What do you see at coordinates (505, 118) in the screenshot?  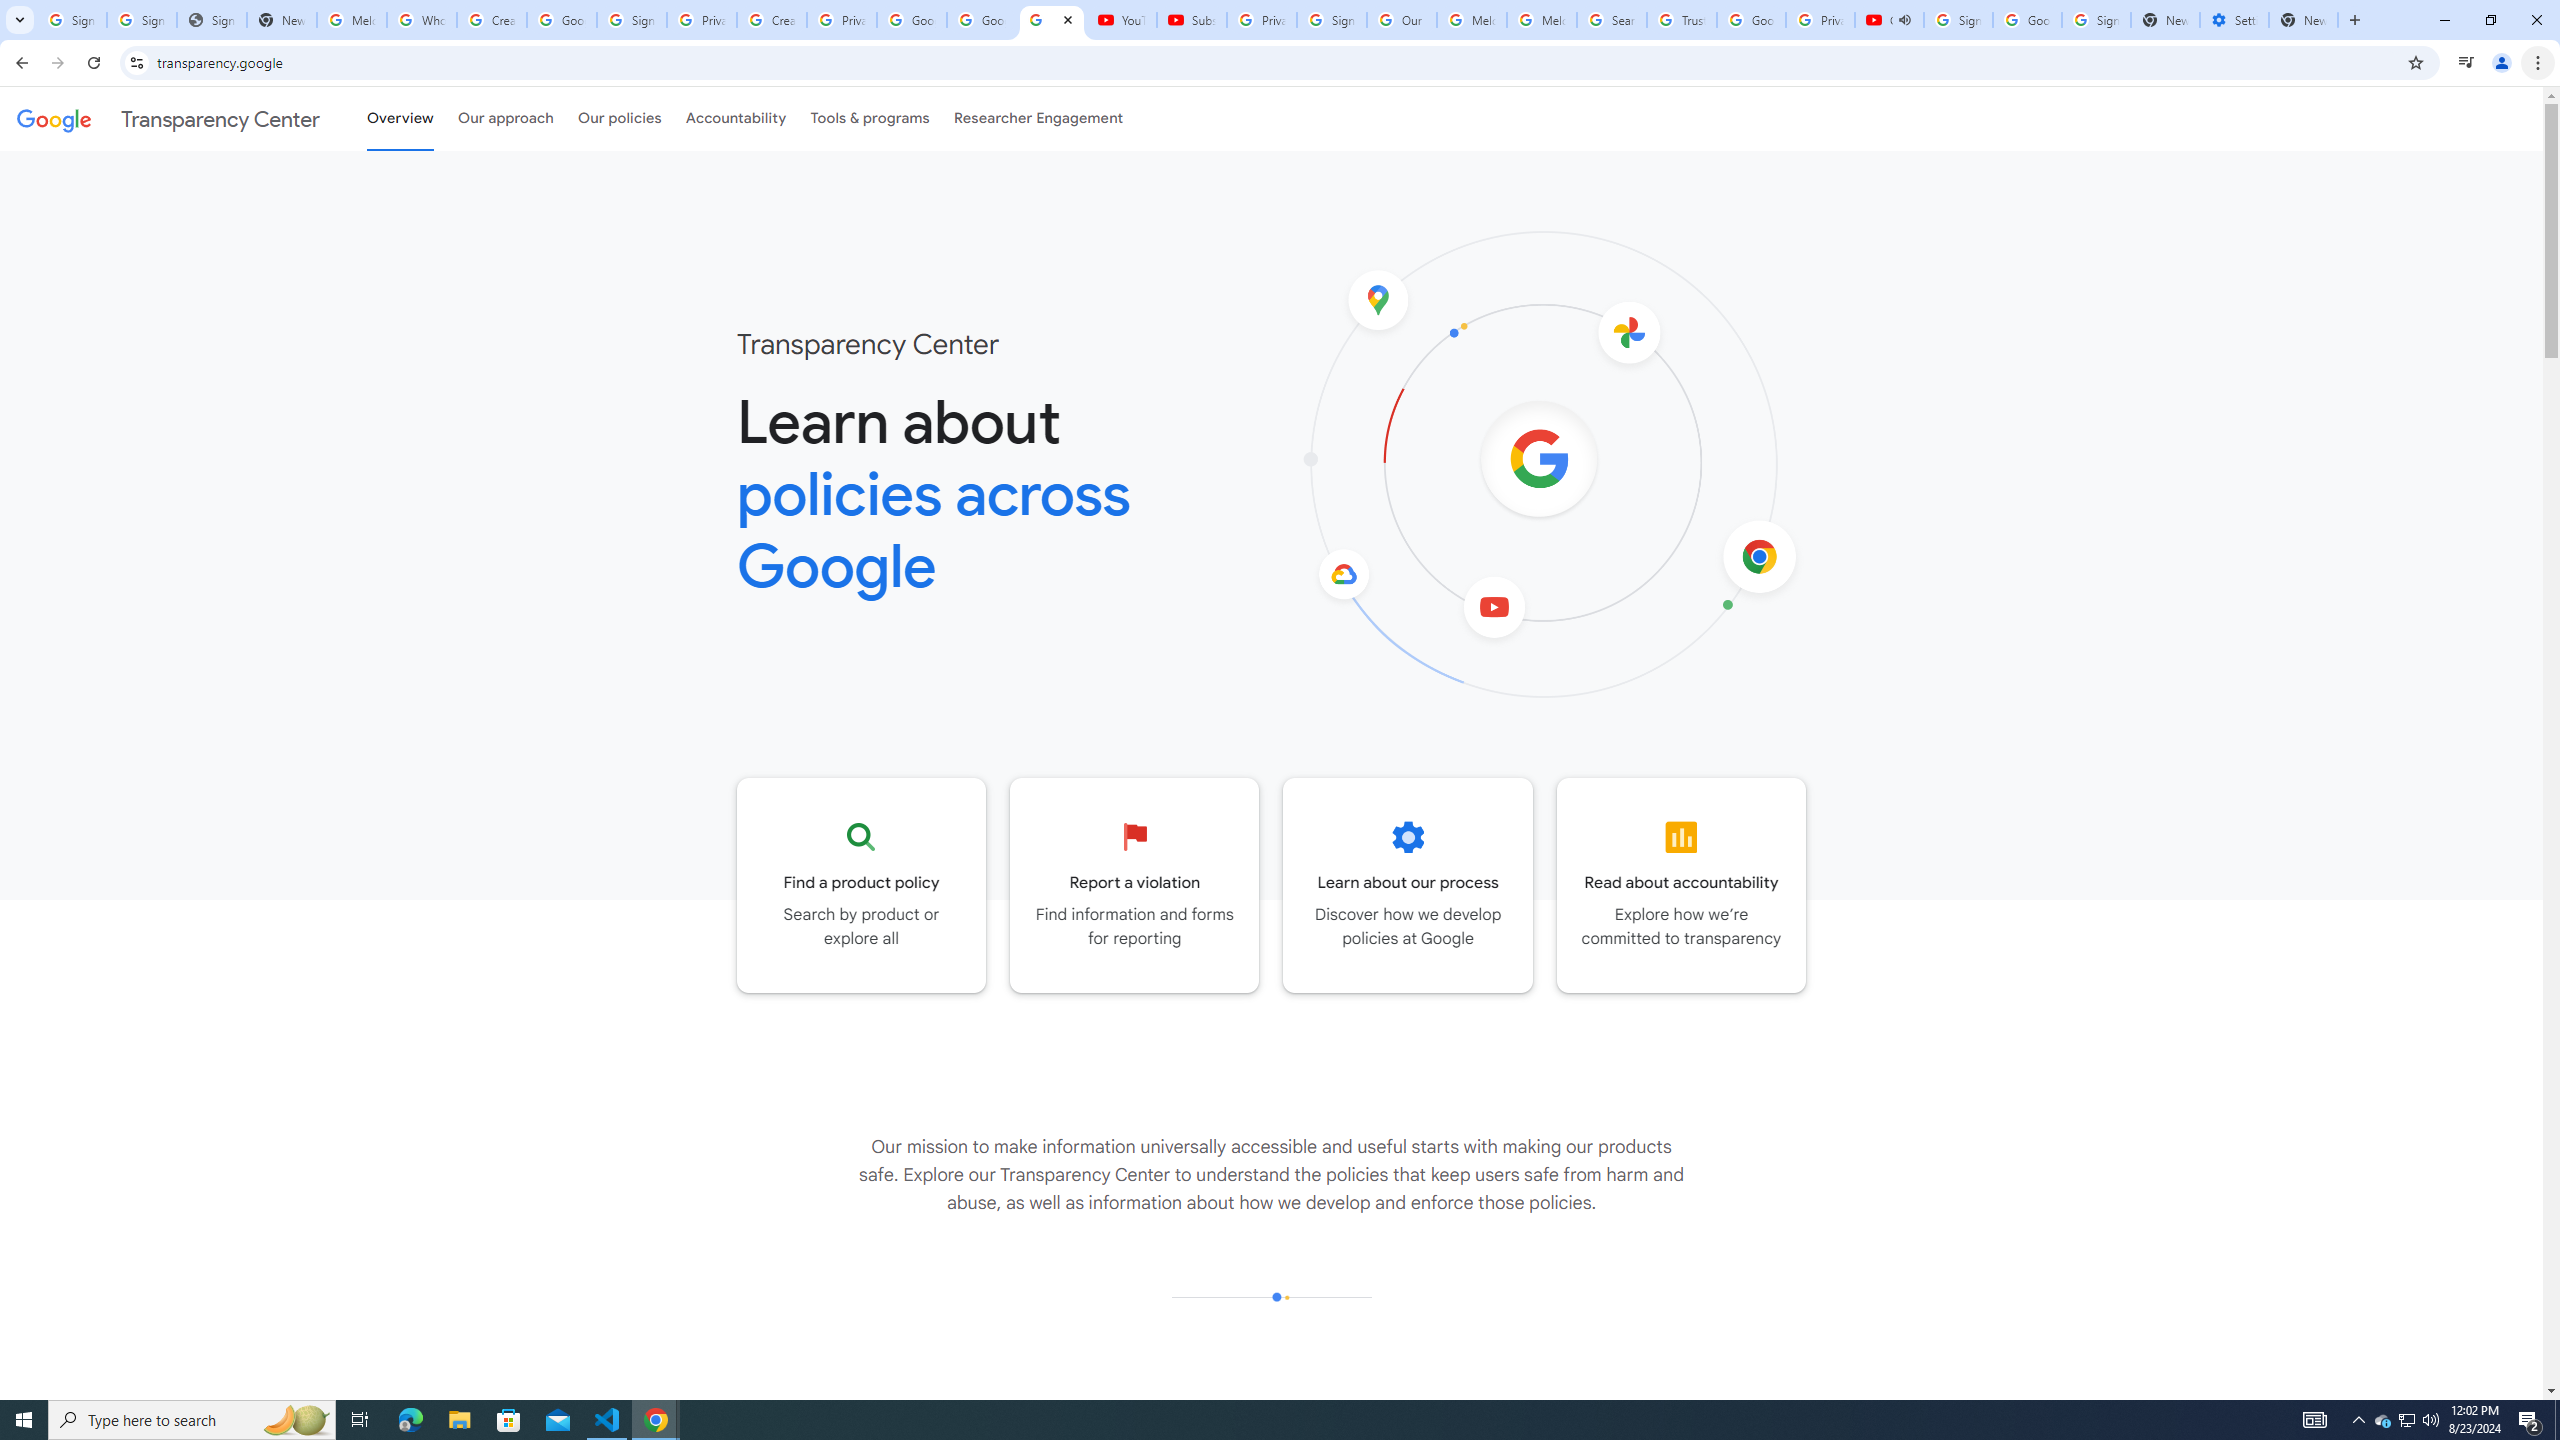 I see `Our approach` at bounding box center [505, 118].